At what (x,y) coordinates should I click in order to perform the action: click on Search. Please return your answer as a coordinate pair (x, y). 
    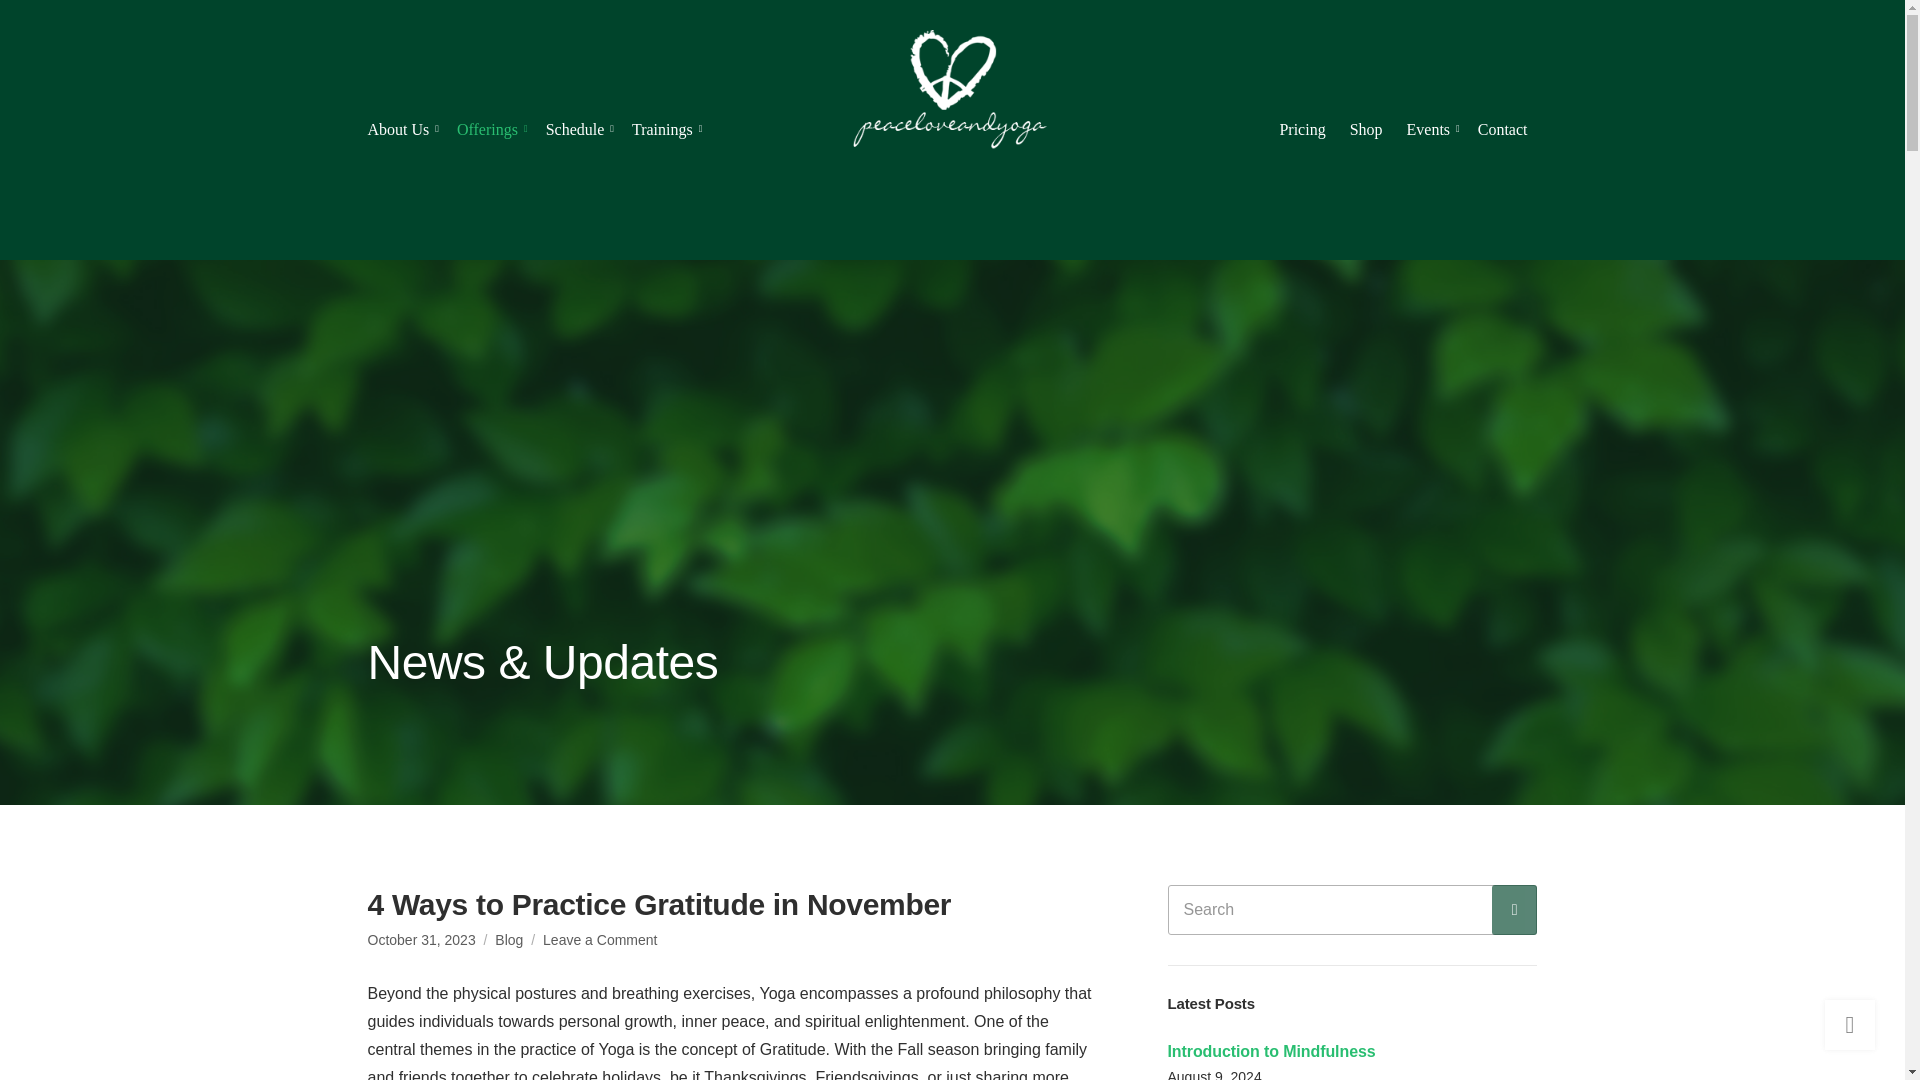
    Looking at the image, I should click on (576, 130).